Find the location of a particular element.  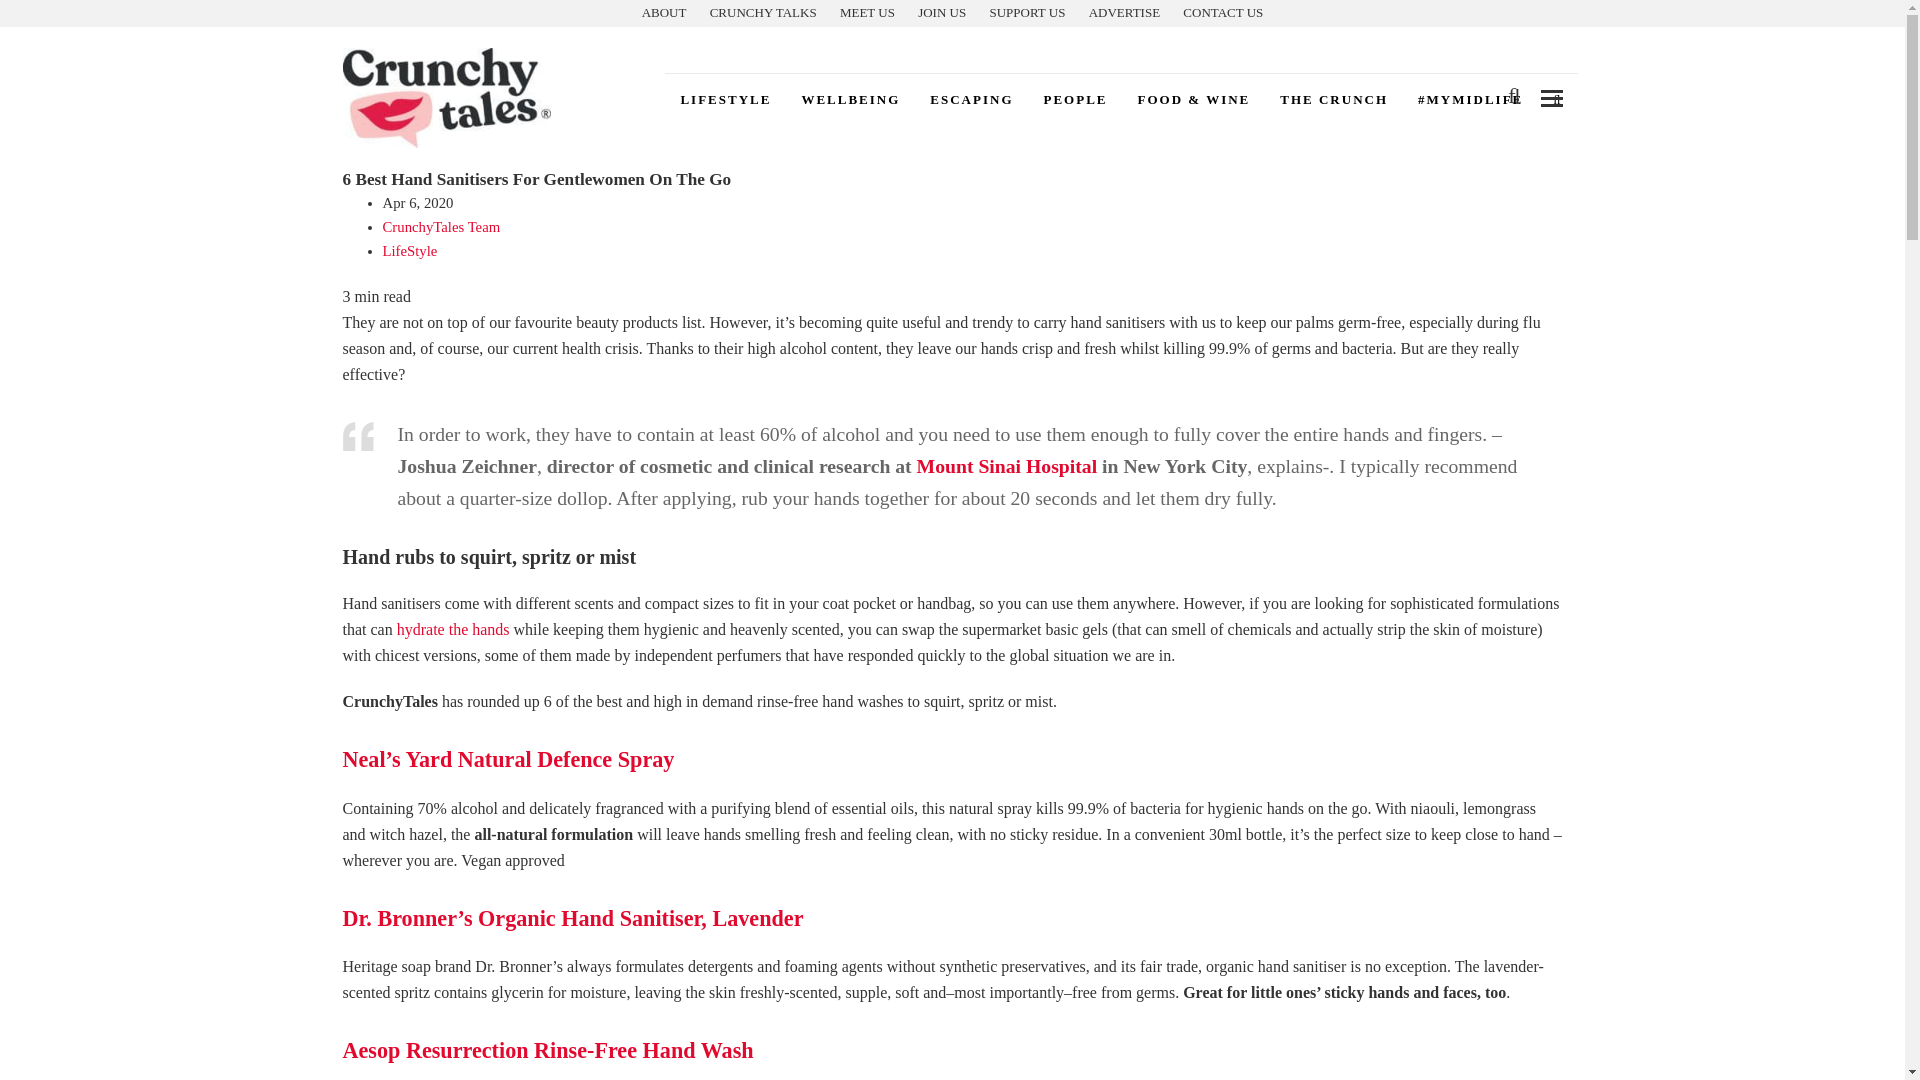

ABOUT is located at coordinates (664, 12).